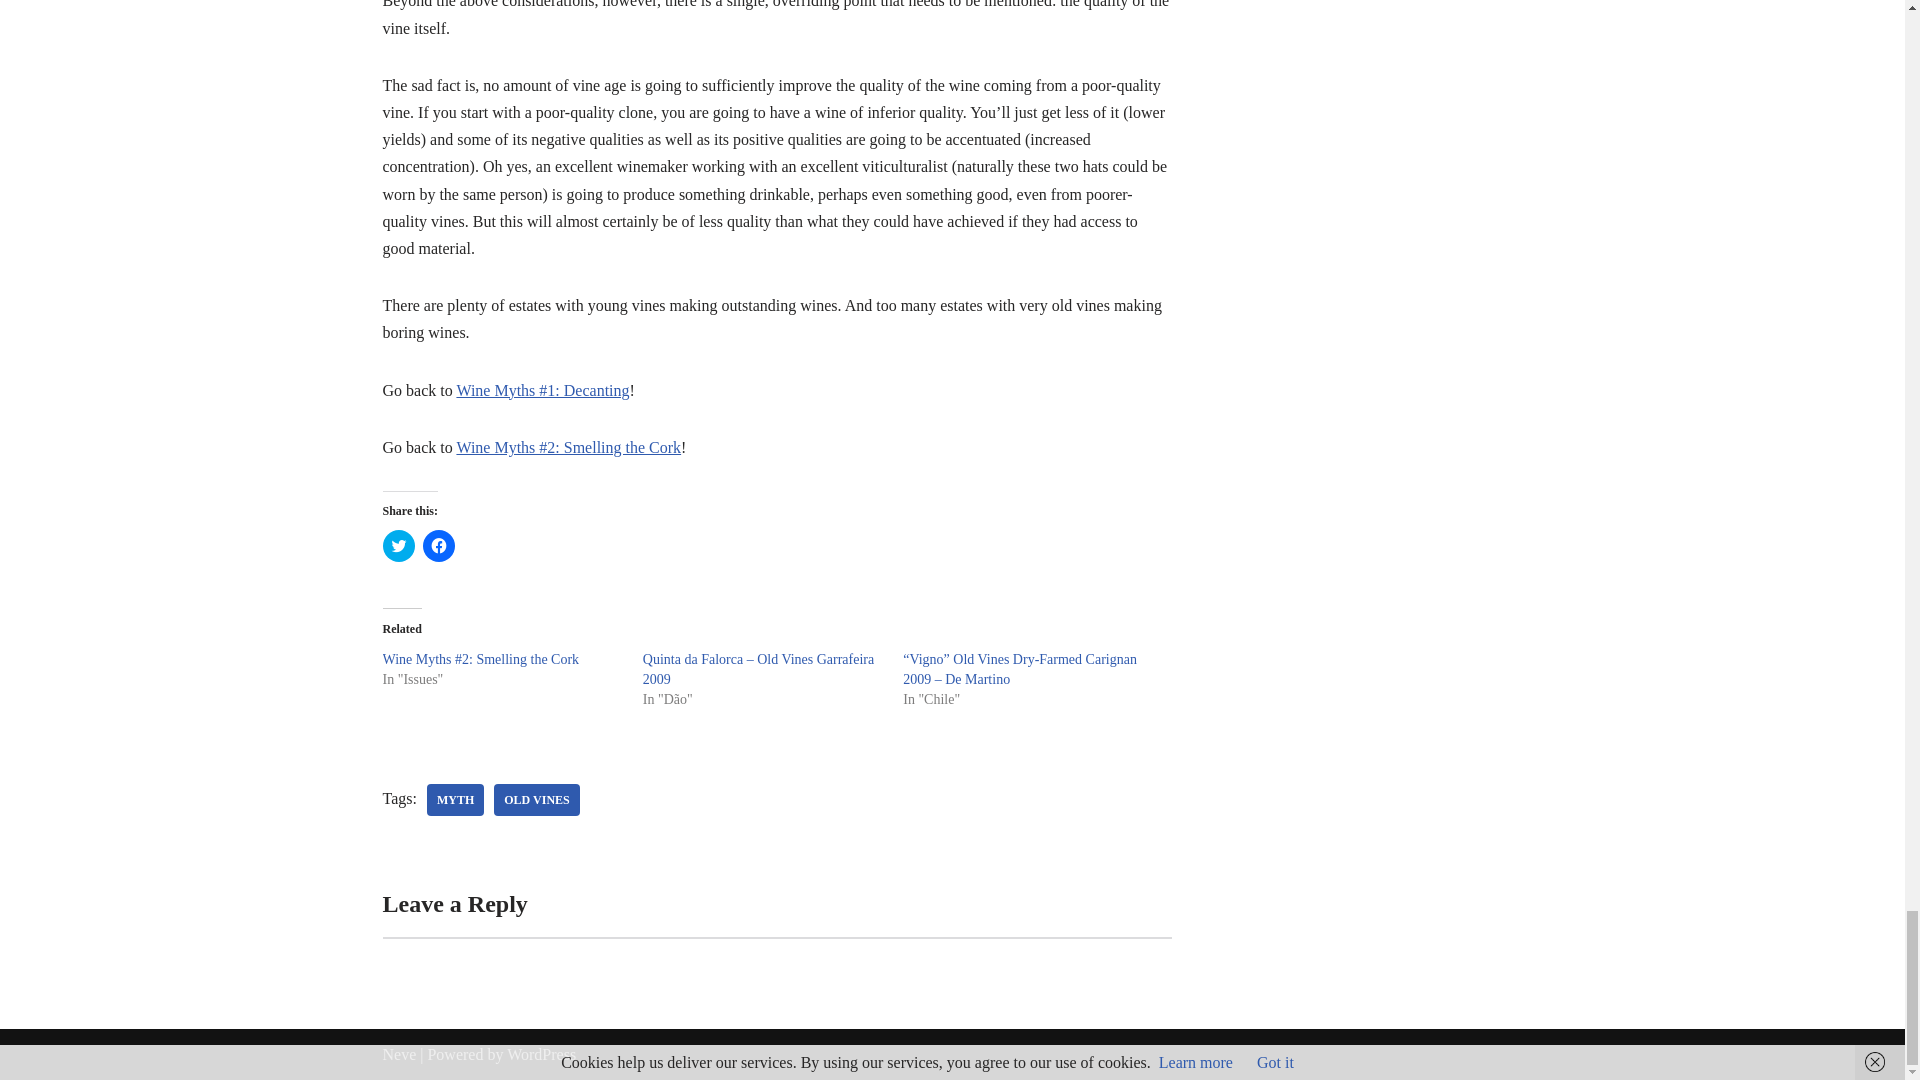 The image size is (1920, 1080). What do you see at coordinates (454, 800) in the screenshot?
I see `MYTH` at bounding box center [454, 800].